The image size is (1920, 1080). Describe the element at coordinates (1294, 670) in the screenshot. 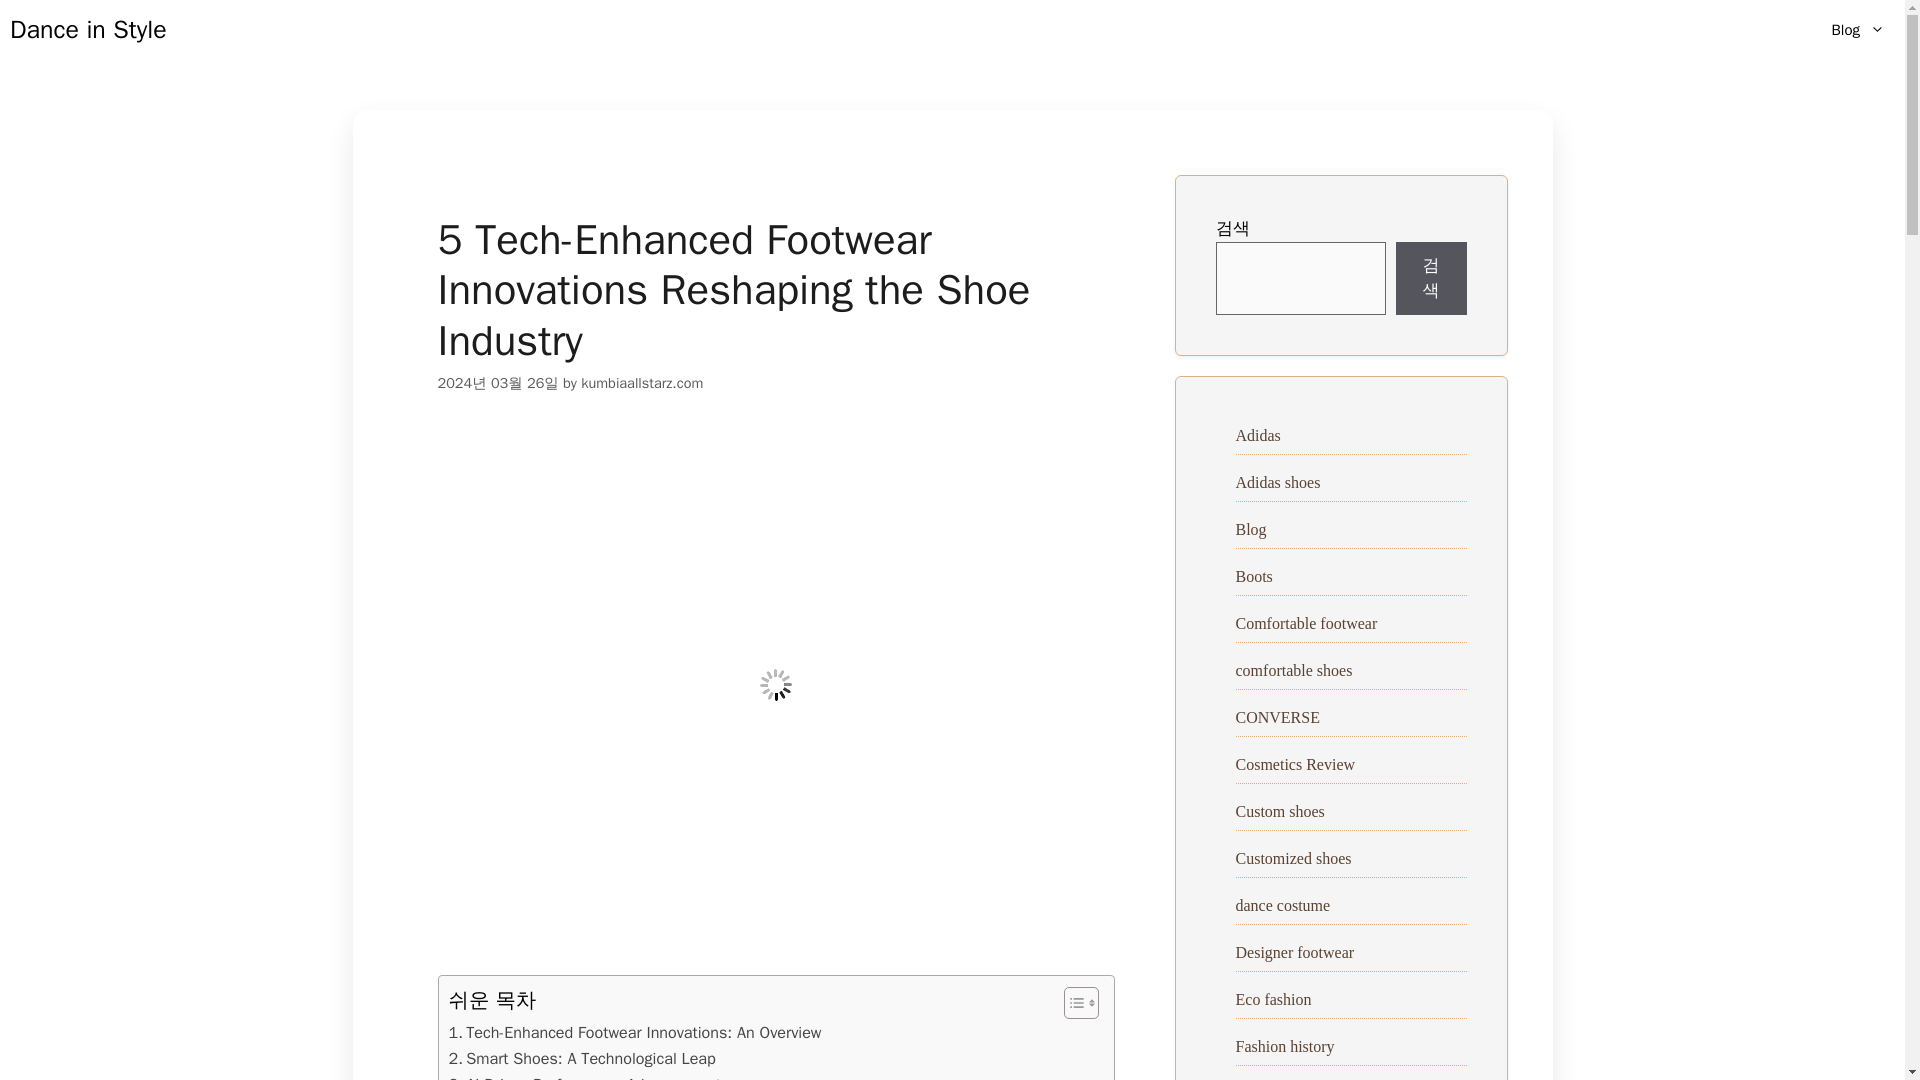

I see `comfortable shoes` at that location.